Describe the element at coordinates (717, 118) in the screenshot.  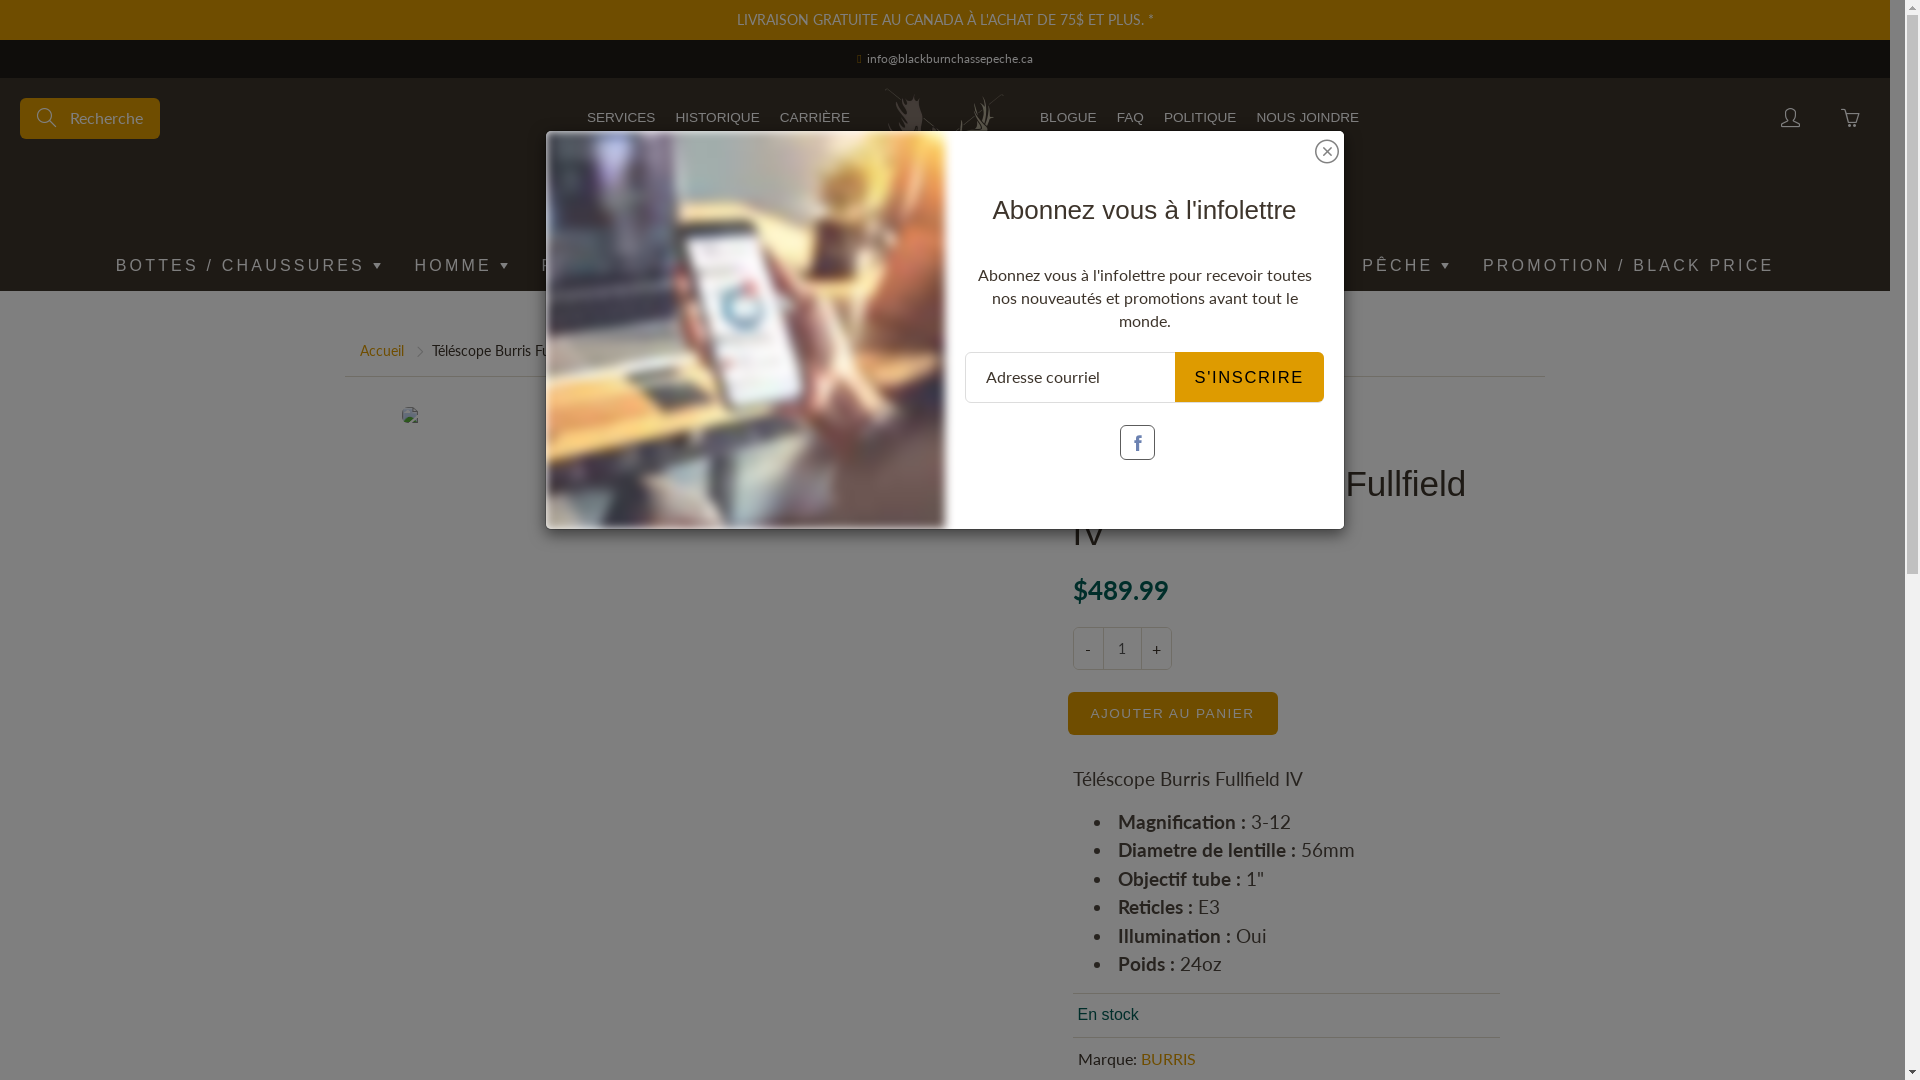
I see `HISTORIQUE` at that location.